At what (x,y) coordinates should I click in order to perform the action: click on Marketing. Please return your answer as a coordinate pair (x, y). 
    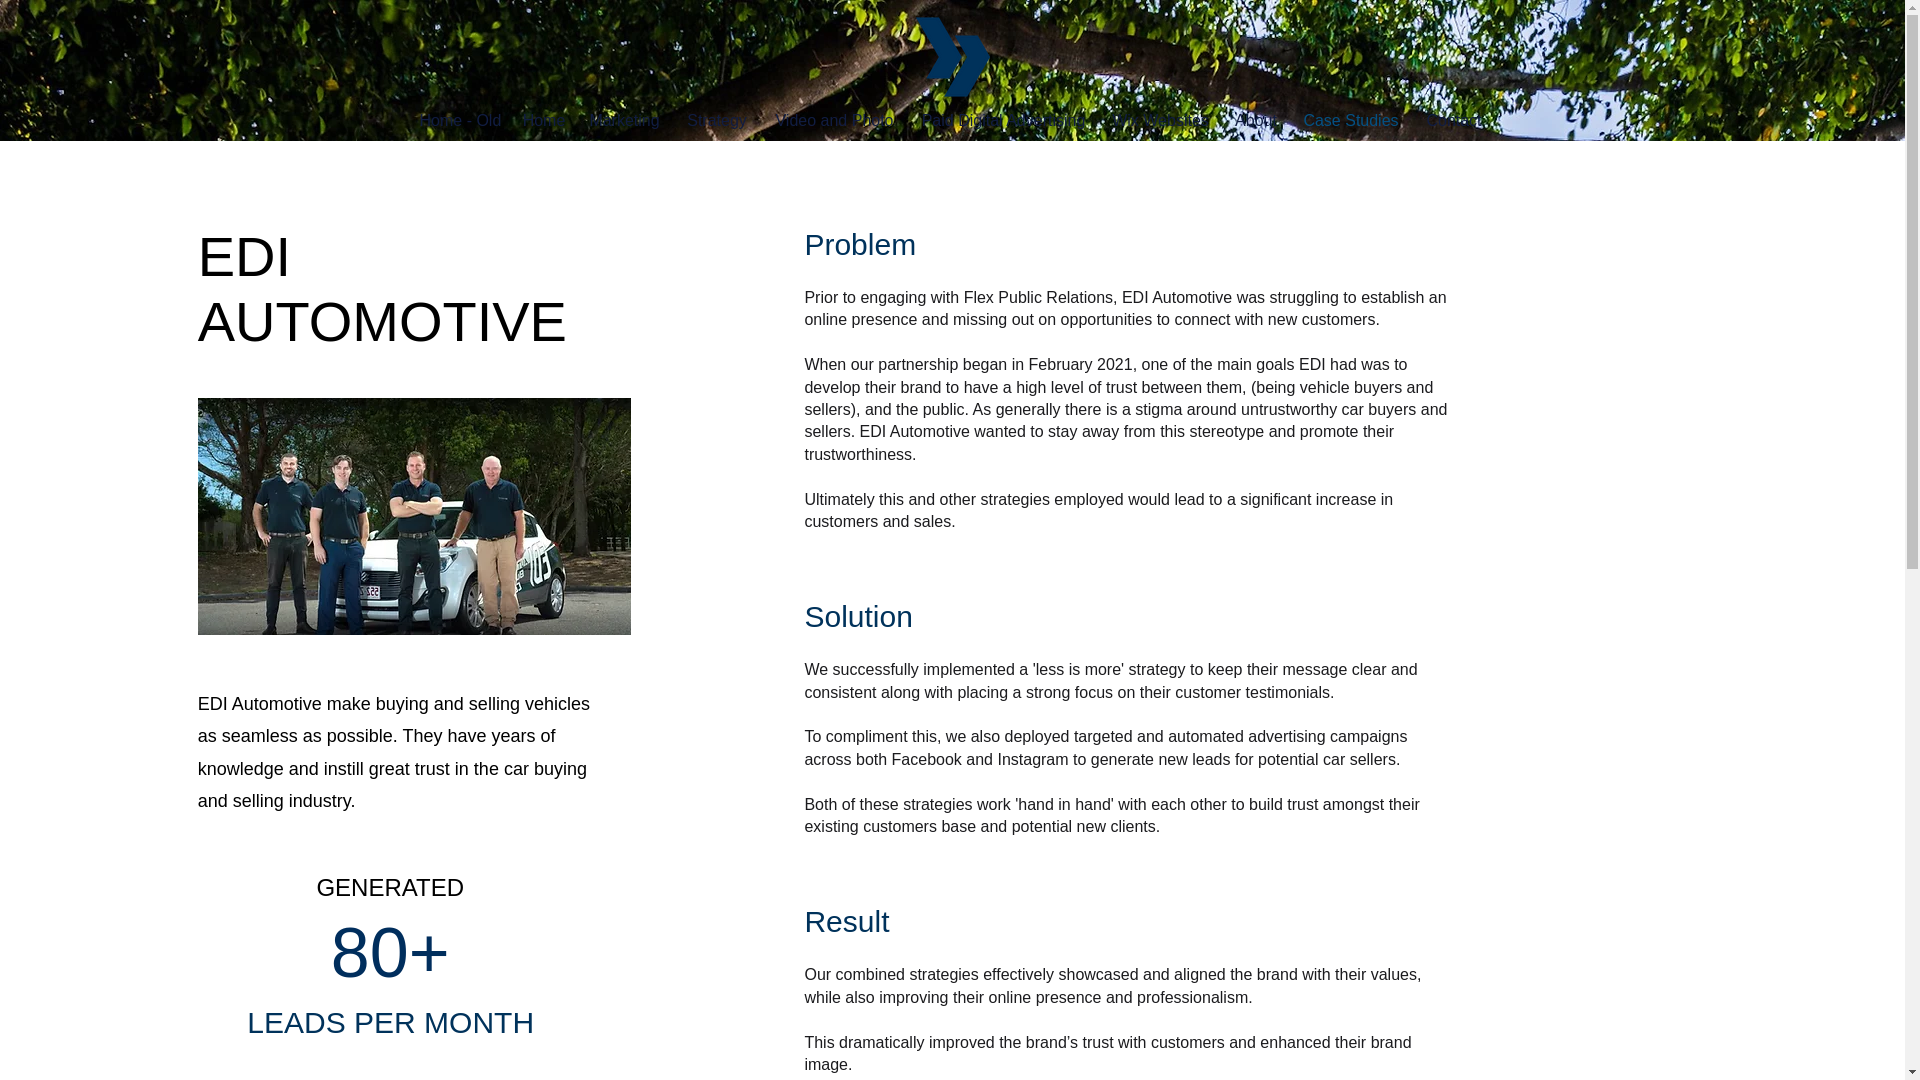
    Looking at the image, I should click on (624, 121).